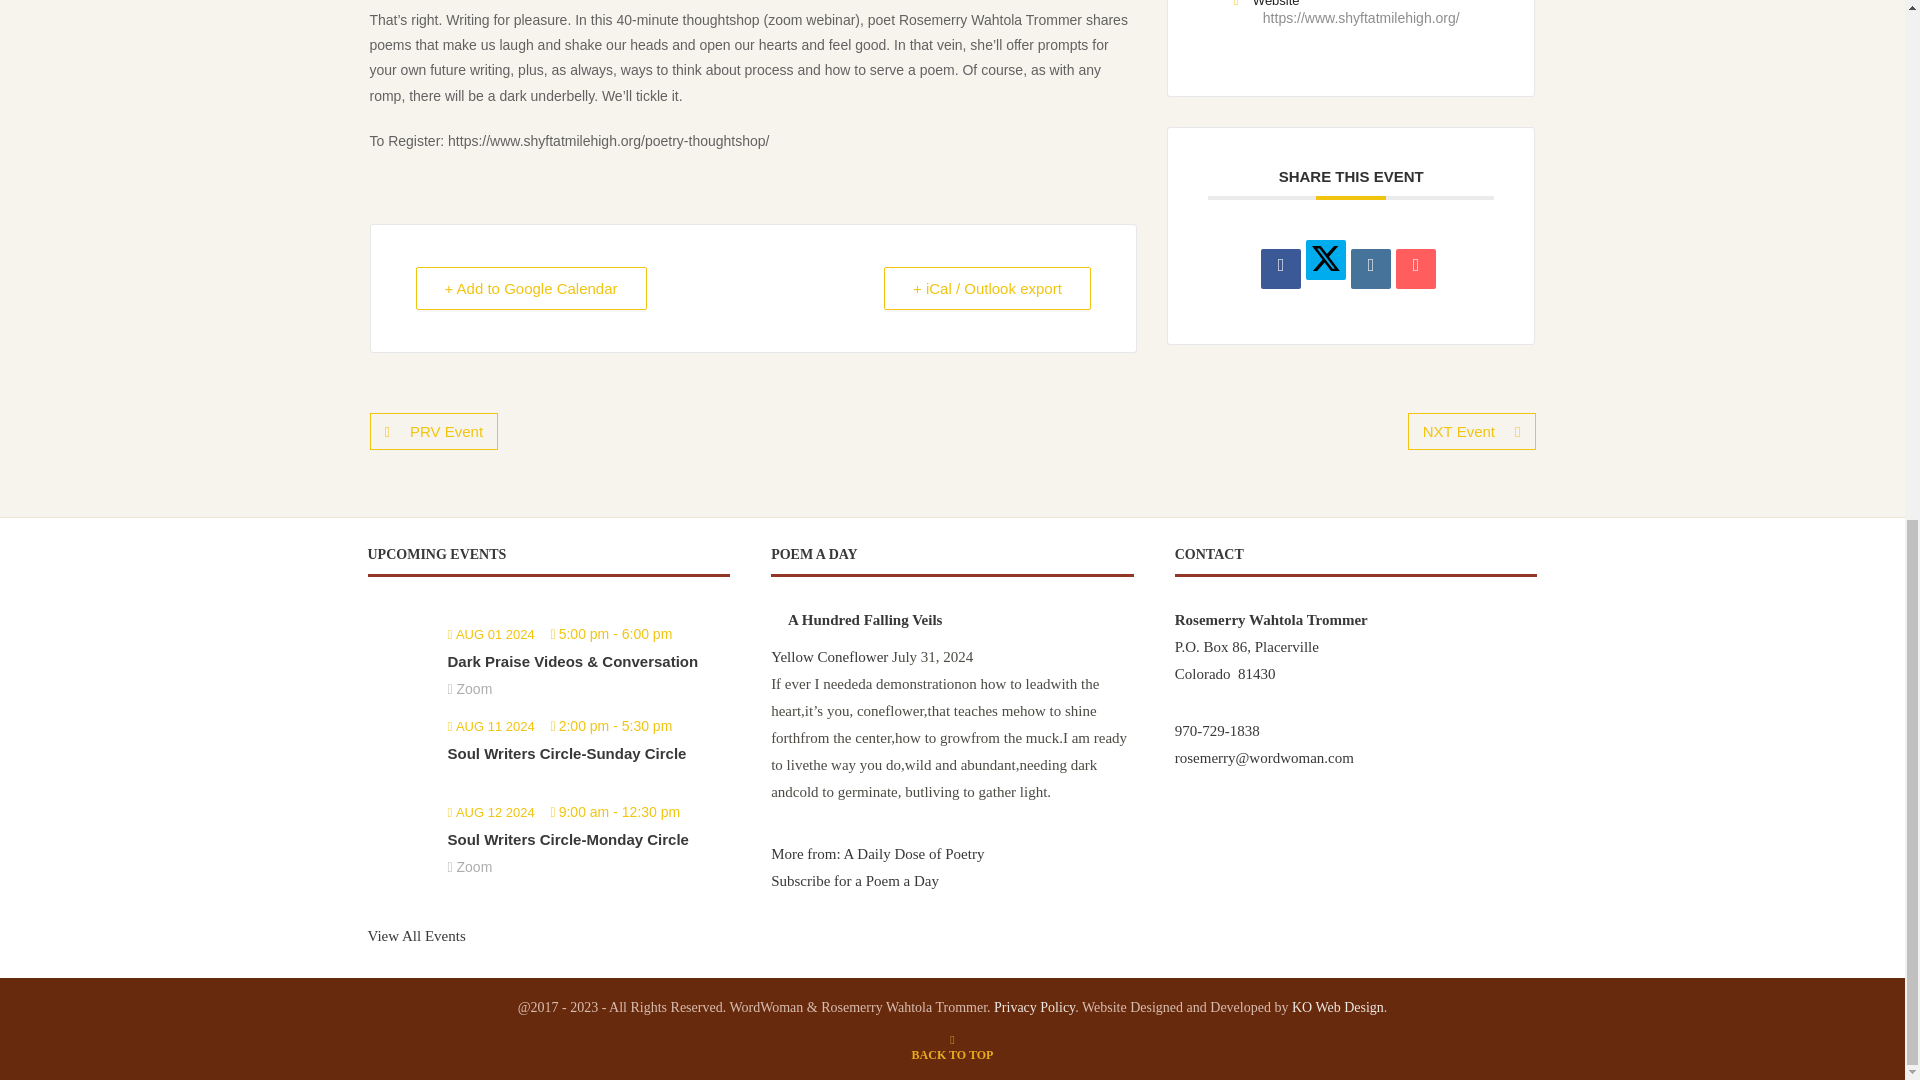 The height and width of the screenshot is (1080, 1920). I want to click on Linkedin, so click(1370, 269).